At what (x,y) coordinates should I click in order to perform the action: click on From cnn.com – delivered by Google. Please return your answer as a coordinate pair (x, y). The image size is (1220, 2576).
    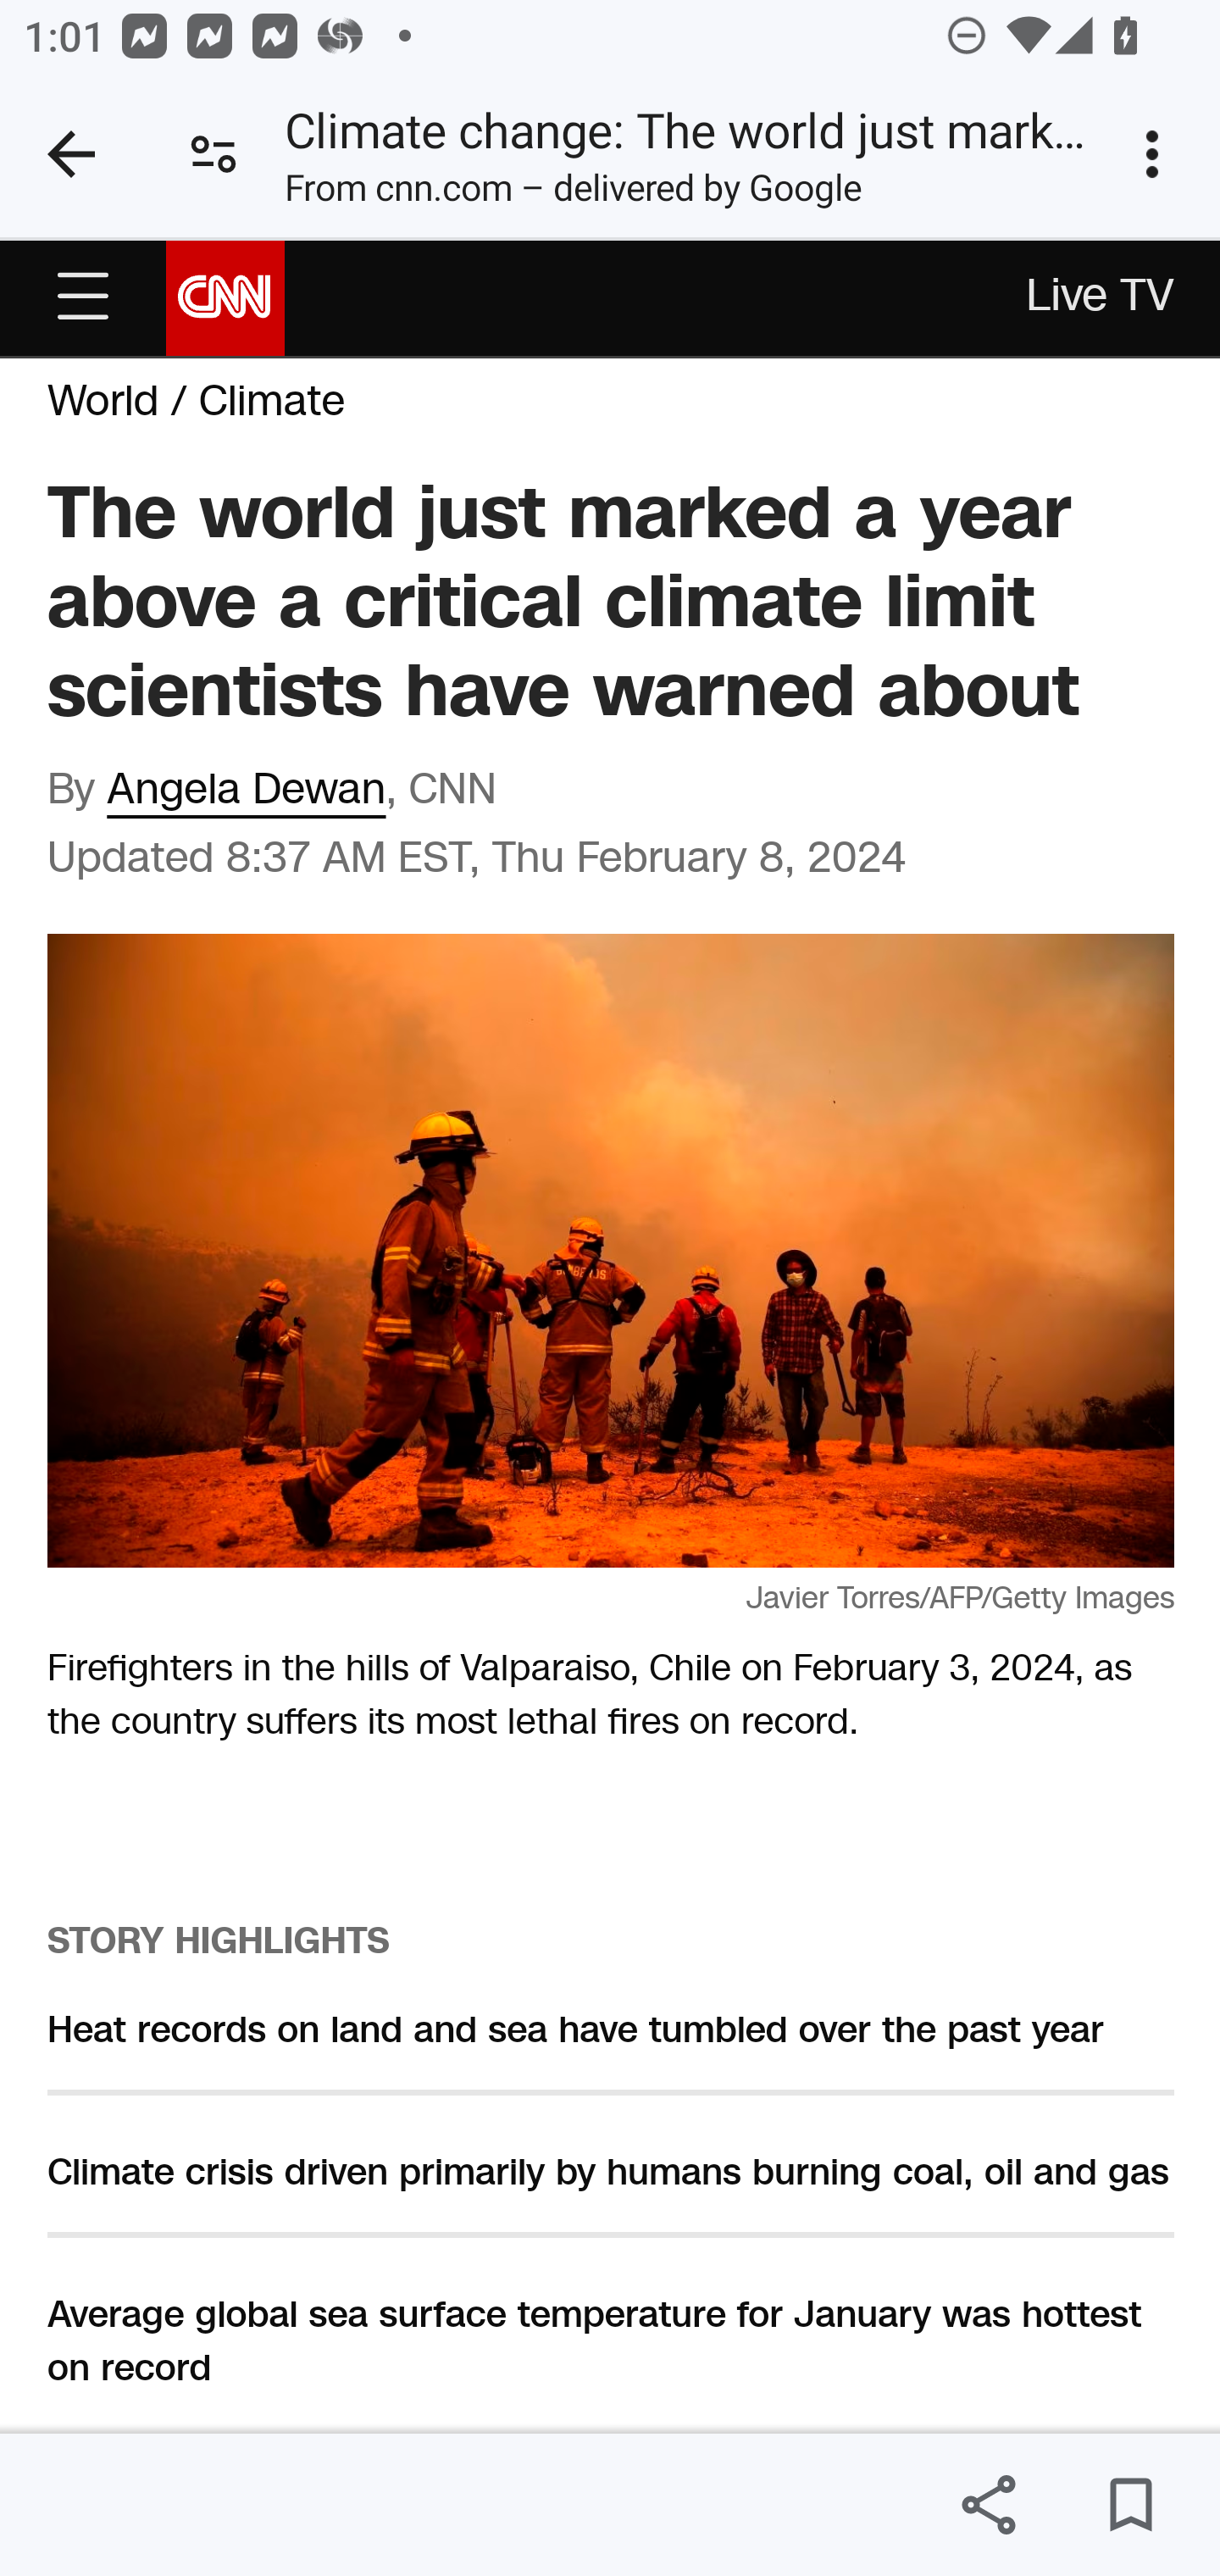
    Looking at the image, I should click on (573, 194).